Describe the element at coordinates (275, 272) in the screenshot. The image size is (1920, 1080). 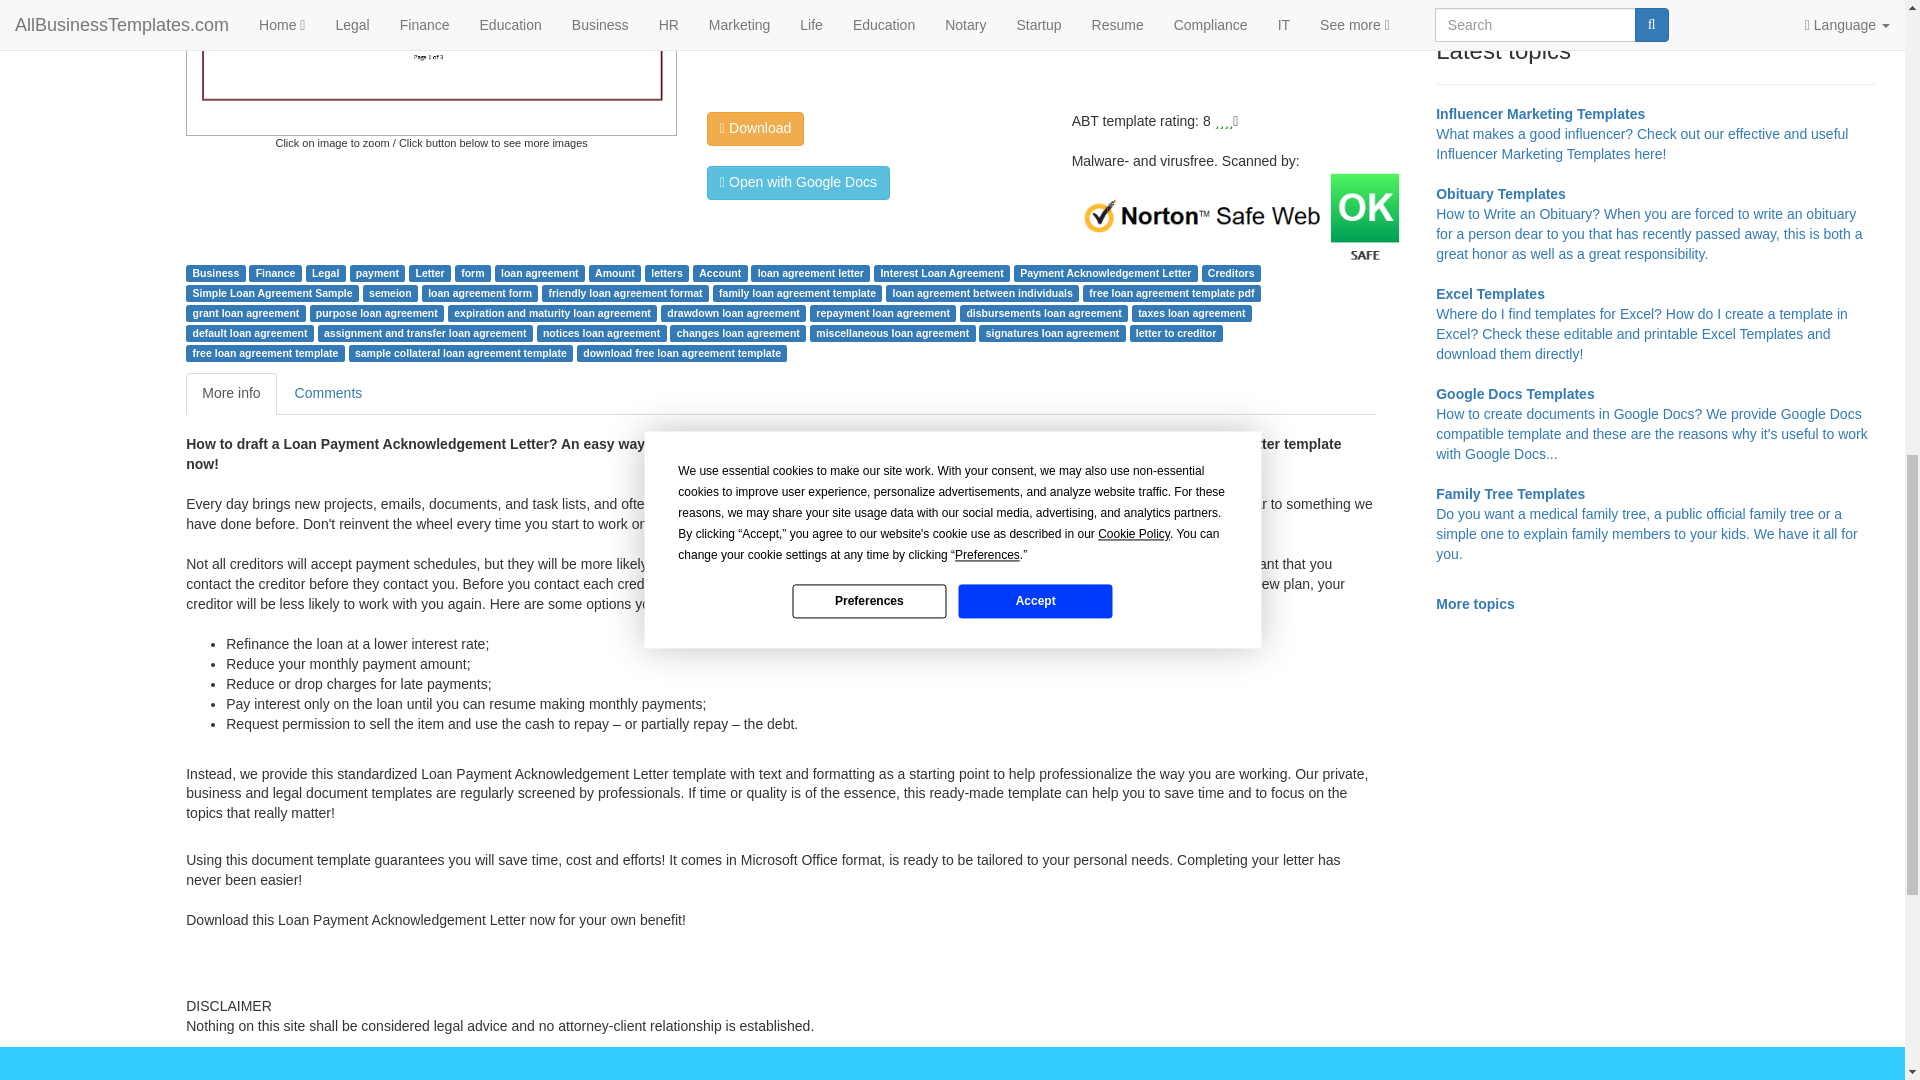
I see `Finance` at that location.